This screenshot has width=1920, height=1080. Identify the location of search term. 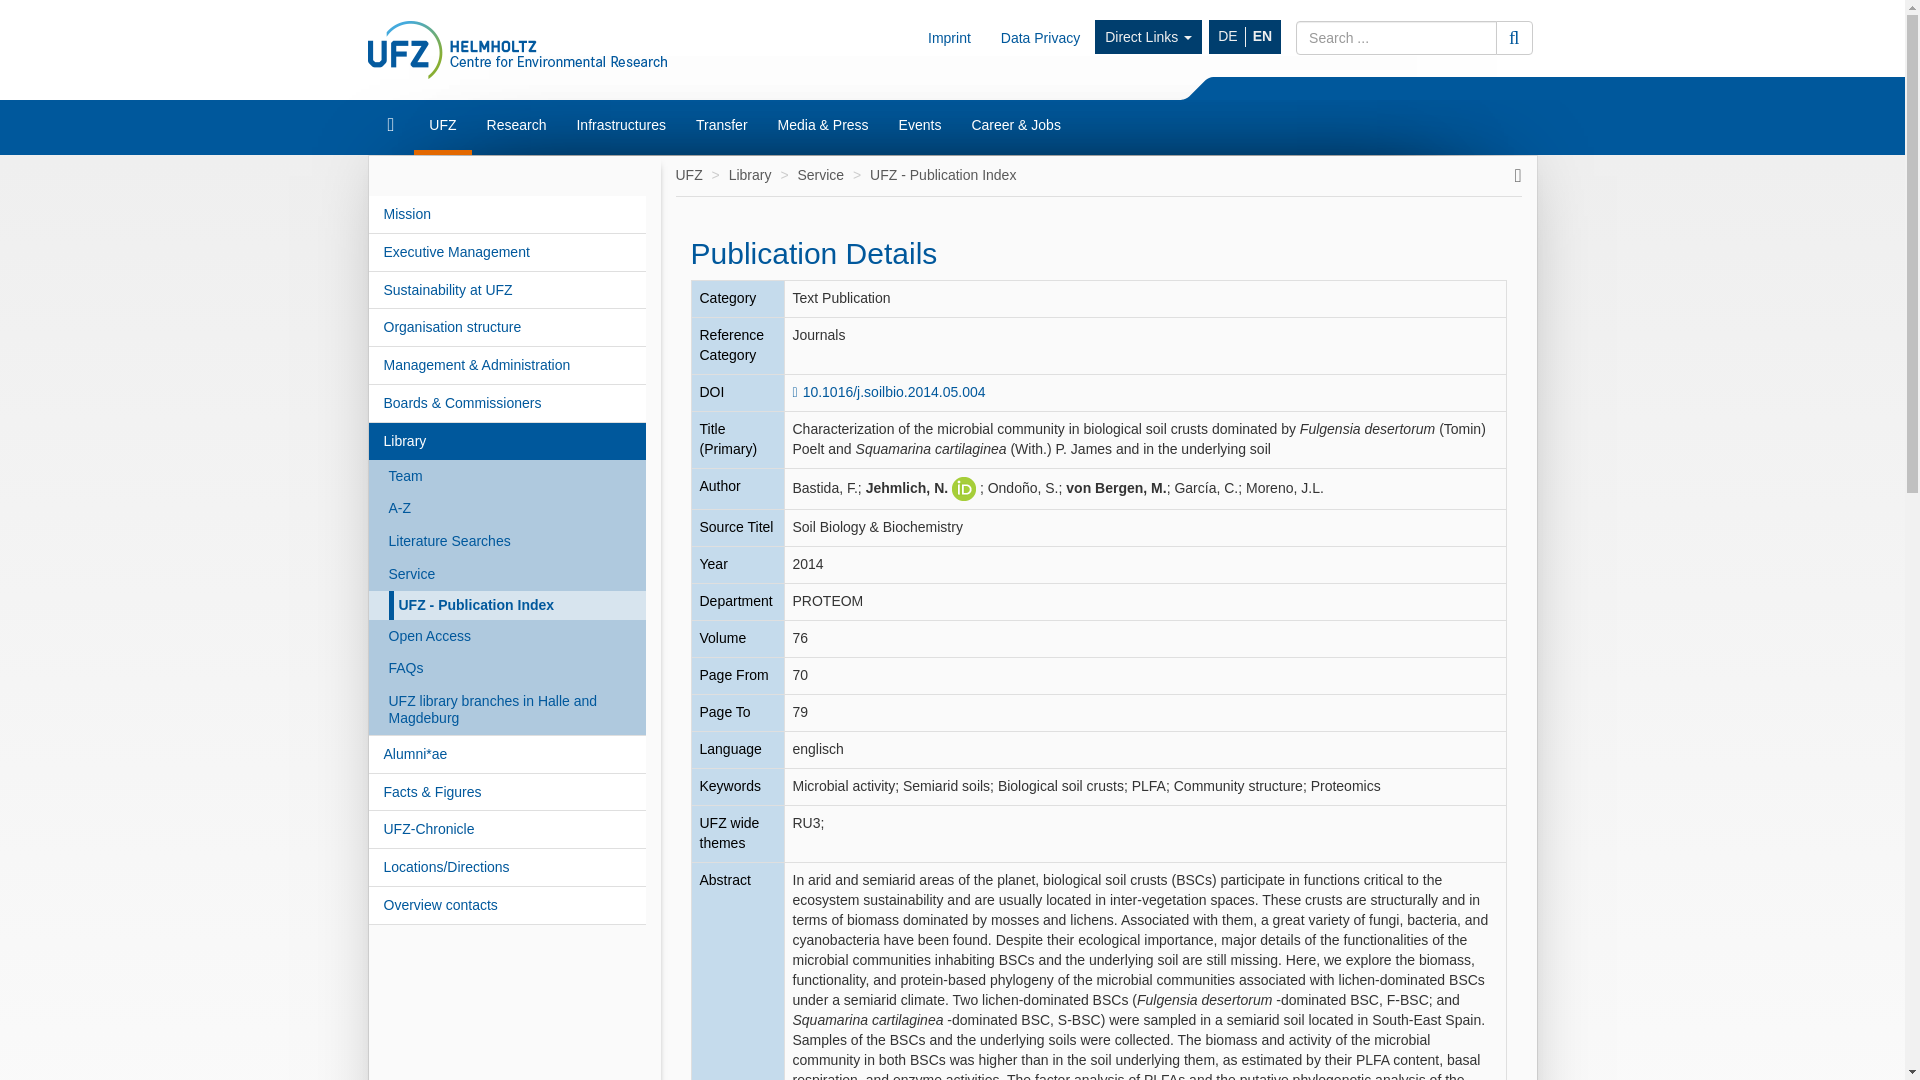
(1396, 38).